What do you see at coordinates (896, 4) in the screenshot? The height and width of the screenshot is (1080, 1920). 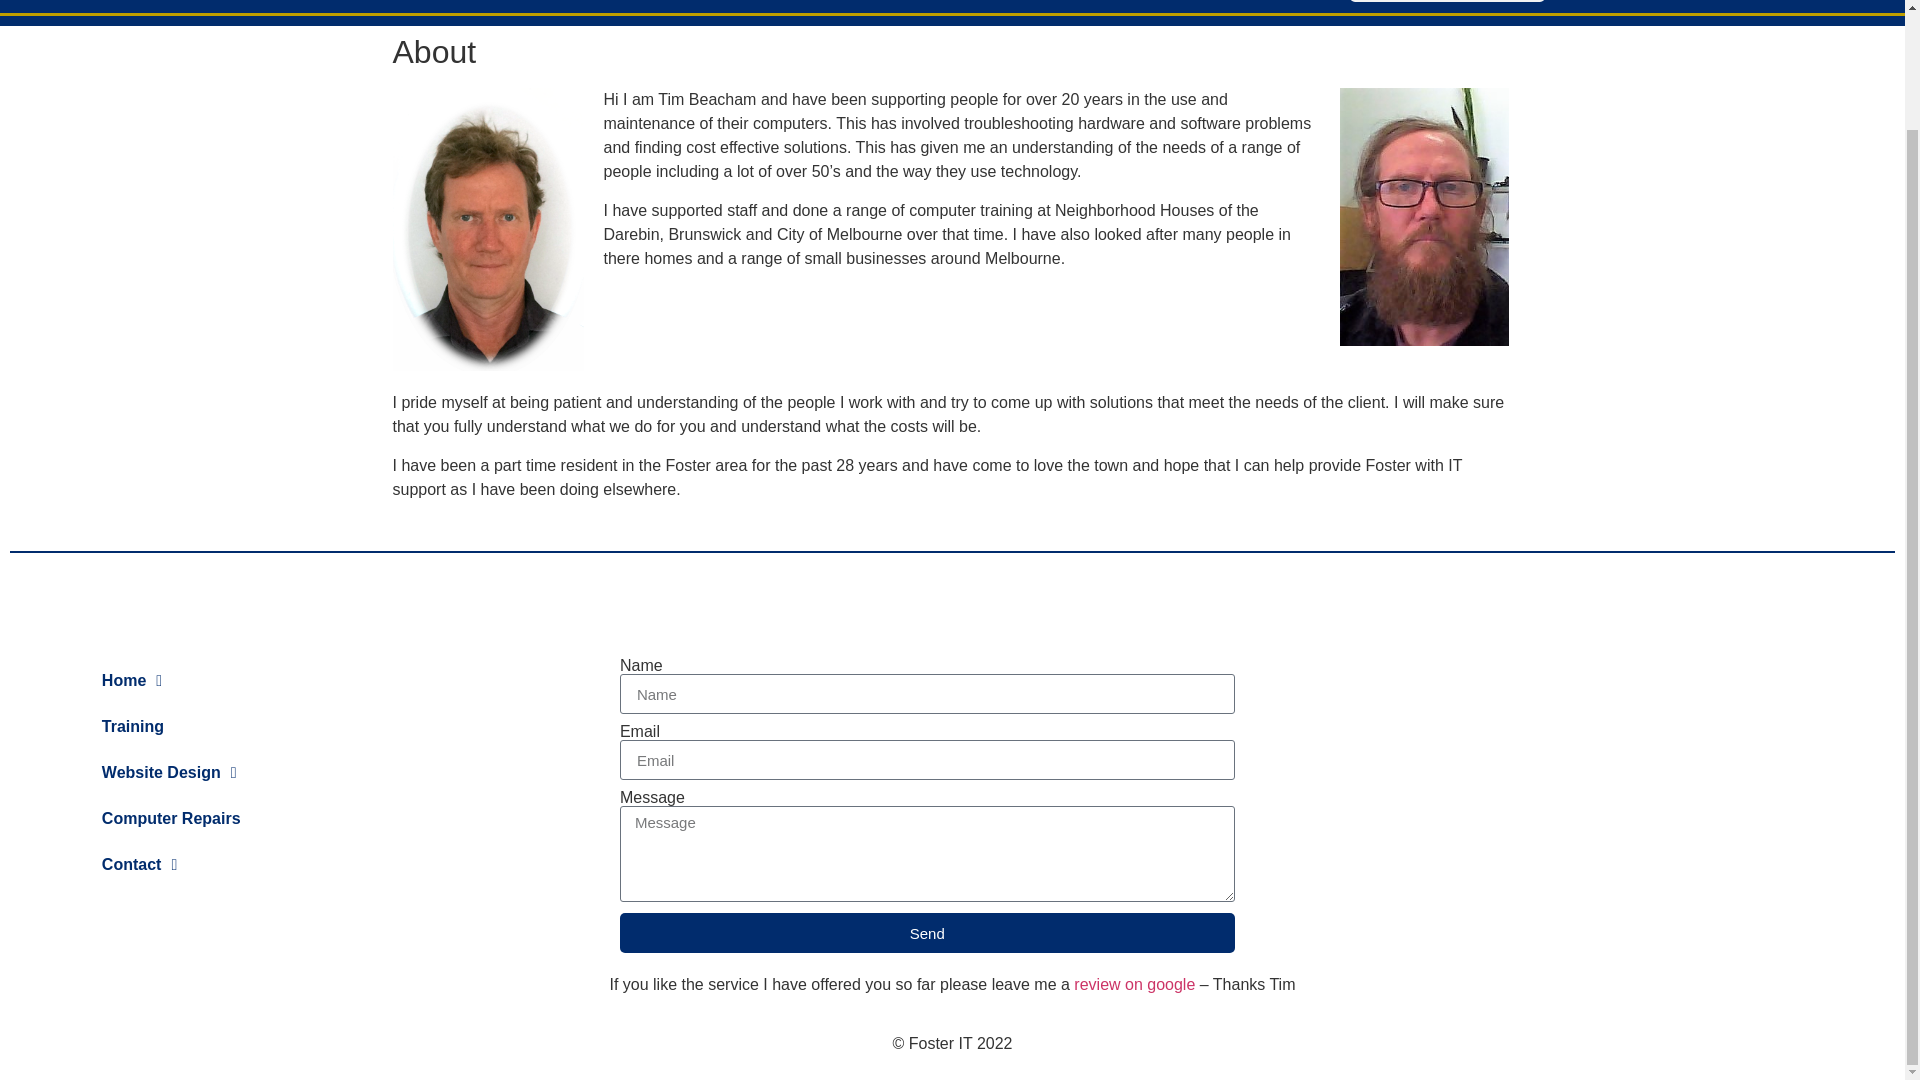 I see `WEBSITE DESIGN` at bounding box center [896, 4].